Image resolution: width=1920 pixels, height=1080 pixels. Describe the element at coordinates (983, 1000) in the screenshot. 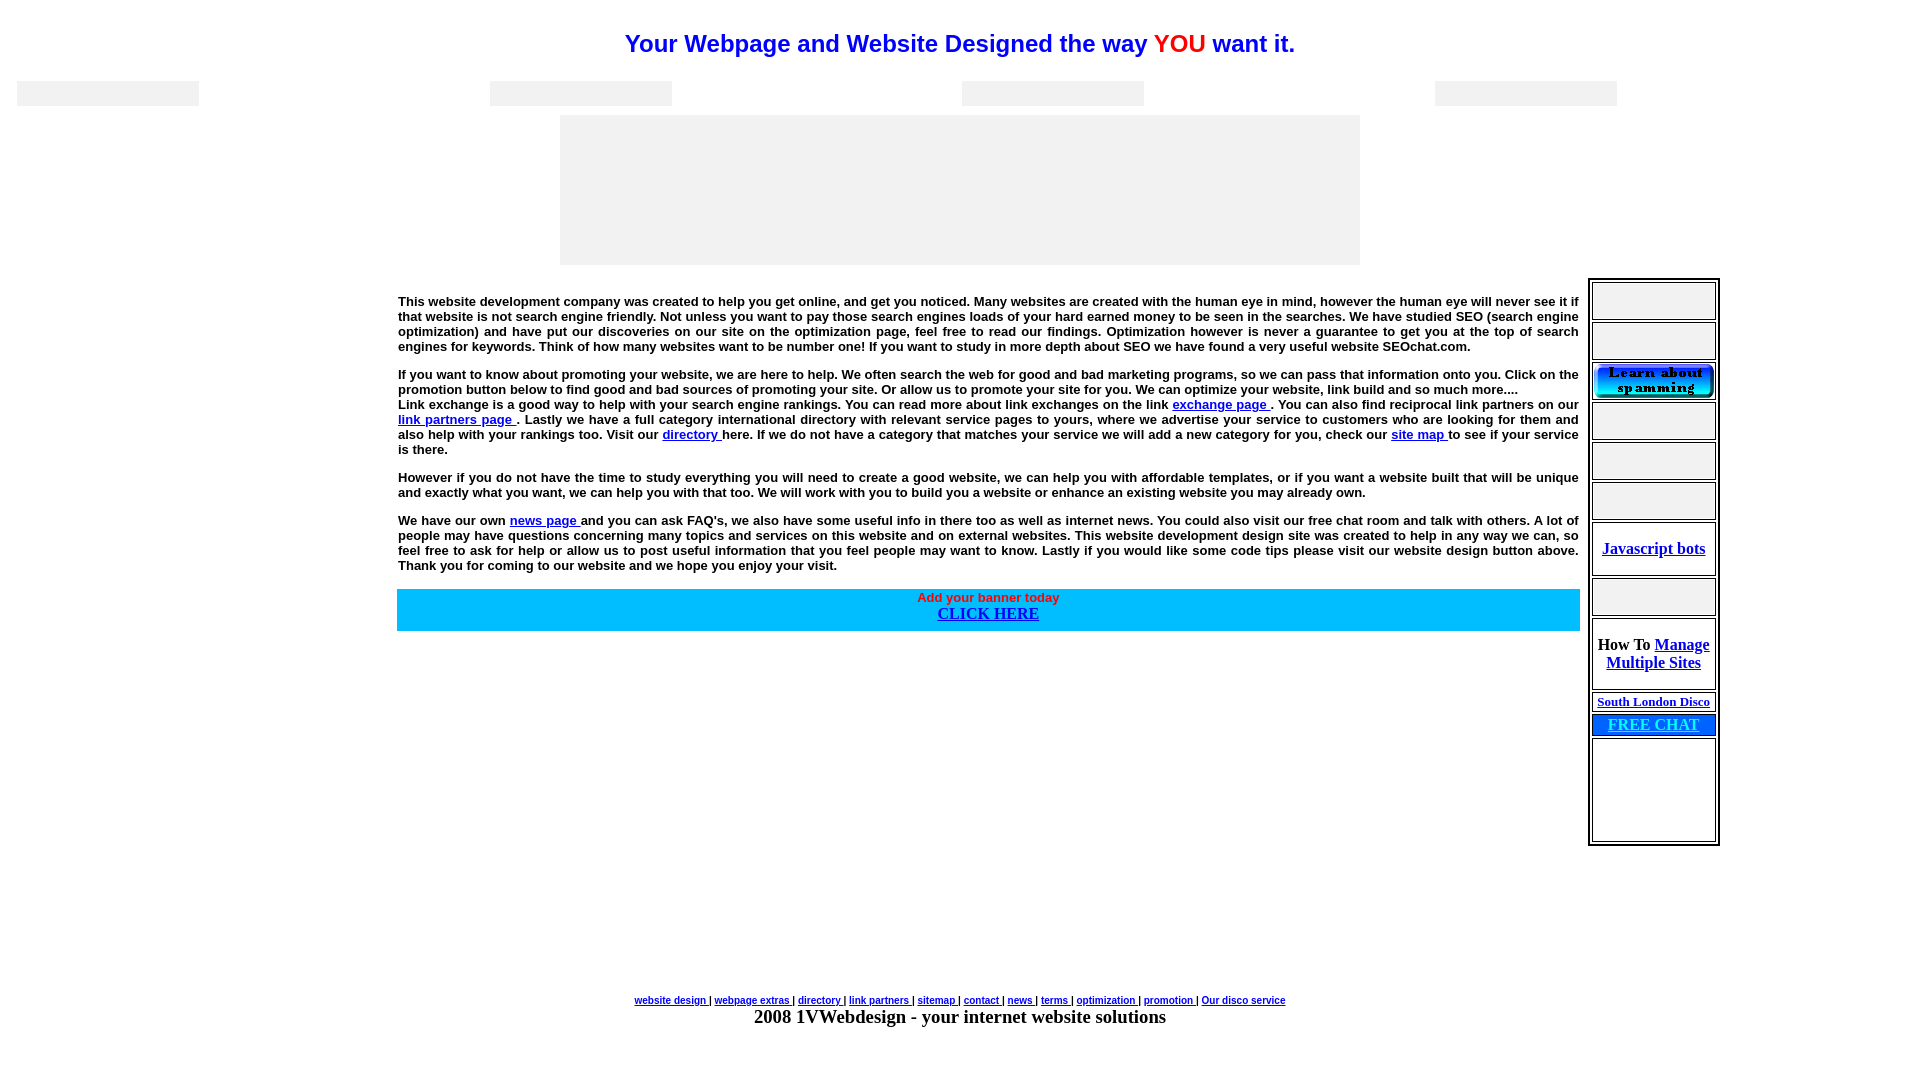

I see `contact` at that location.